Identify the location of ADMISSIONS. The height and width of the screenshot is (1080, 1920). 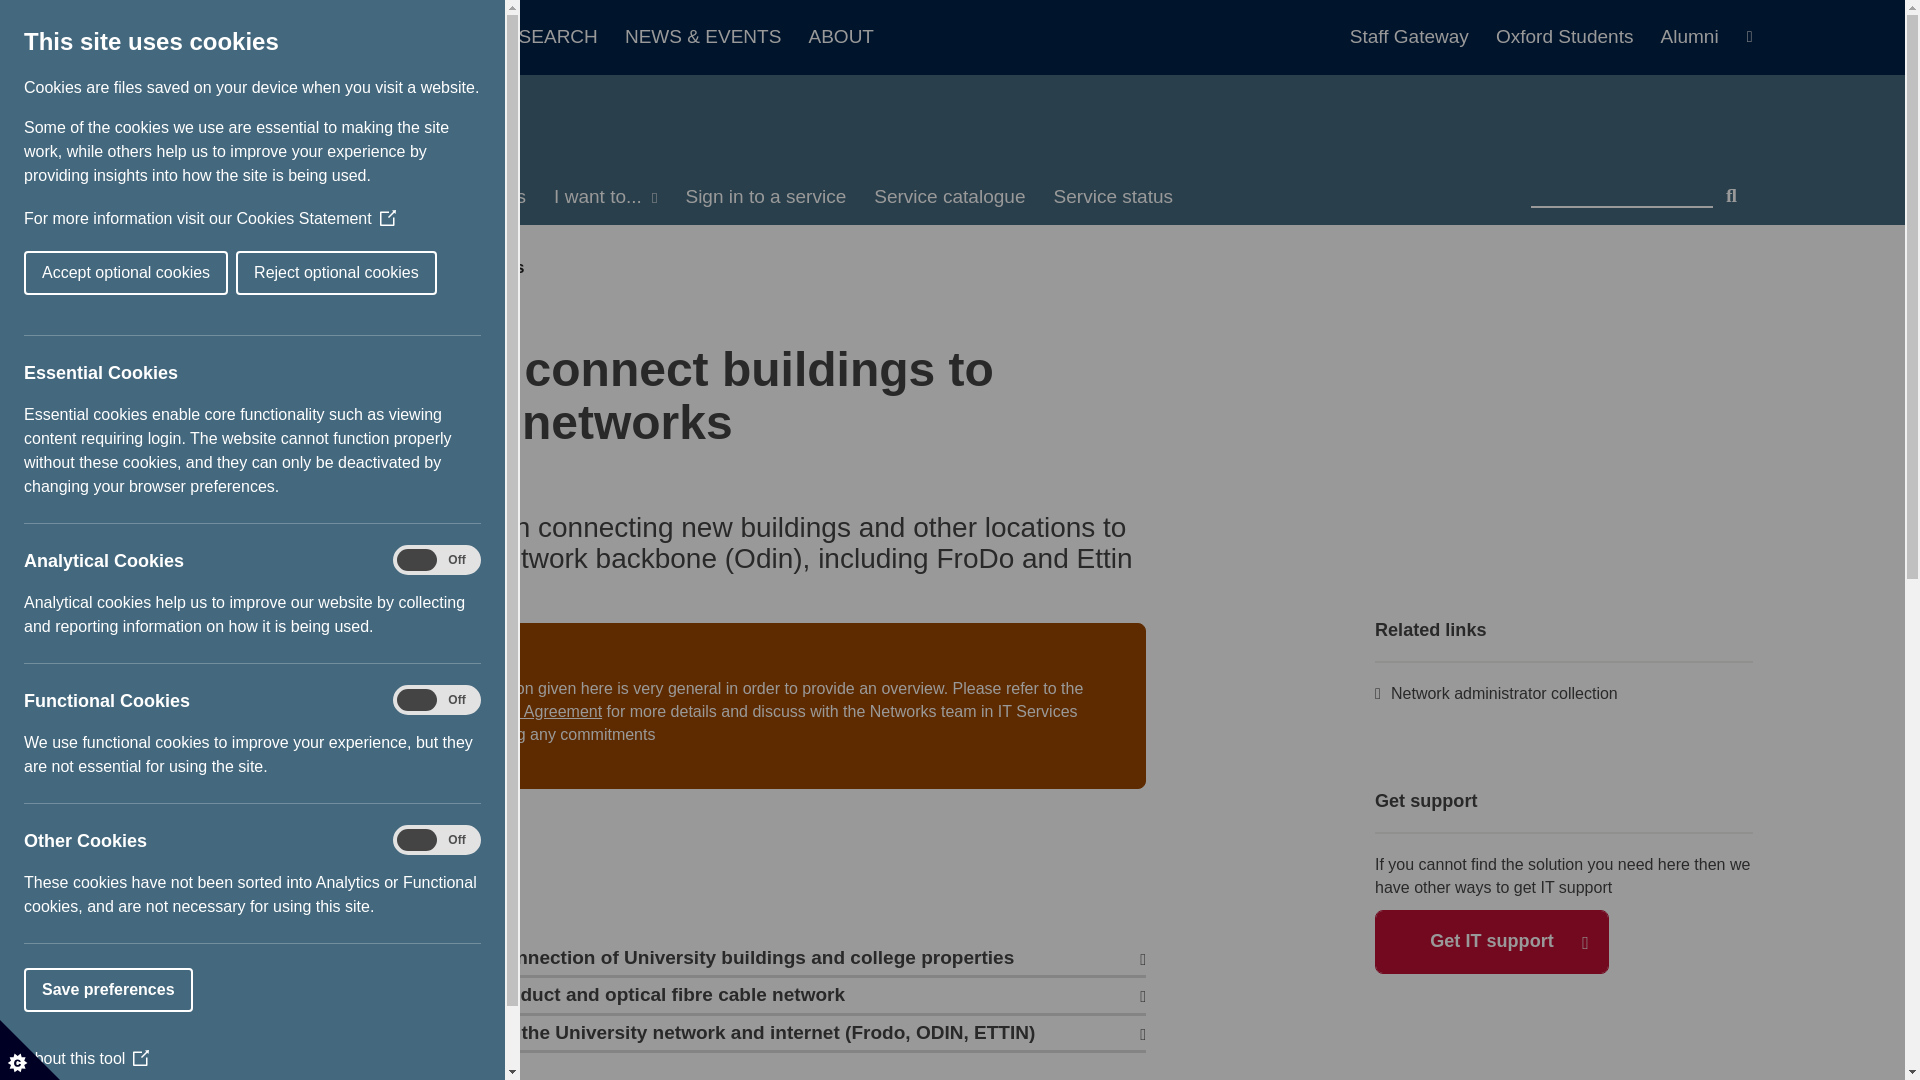
(415, 37).